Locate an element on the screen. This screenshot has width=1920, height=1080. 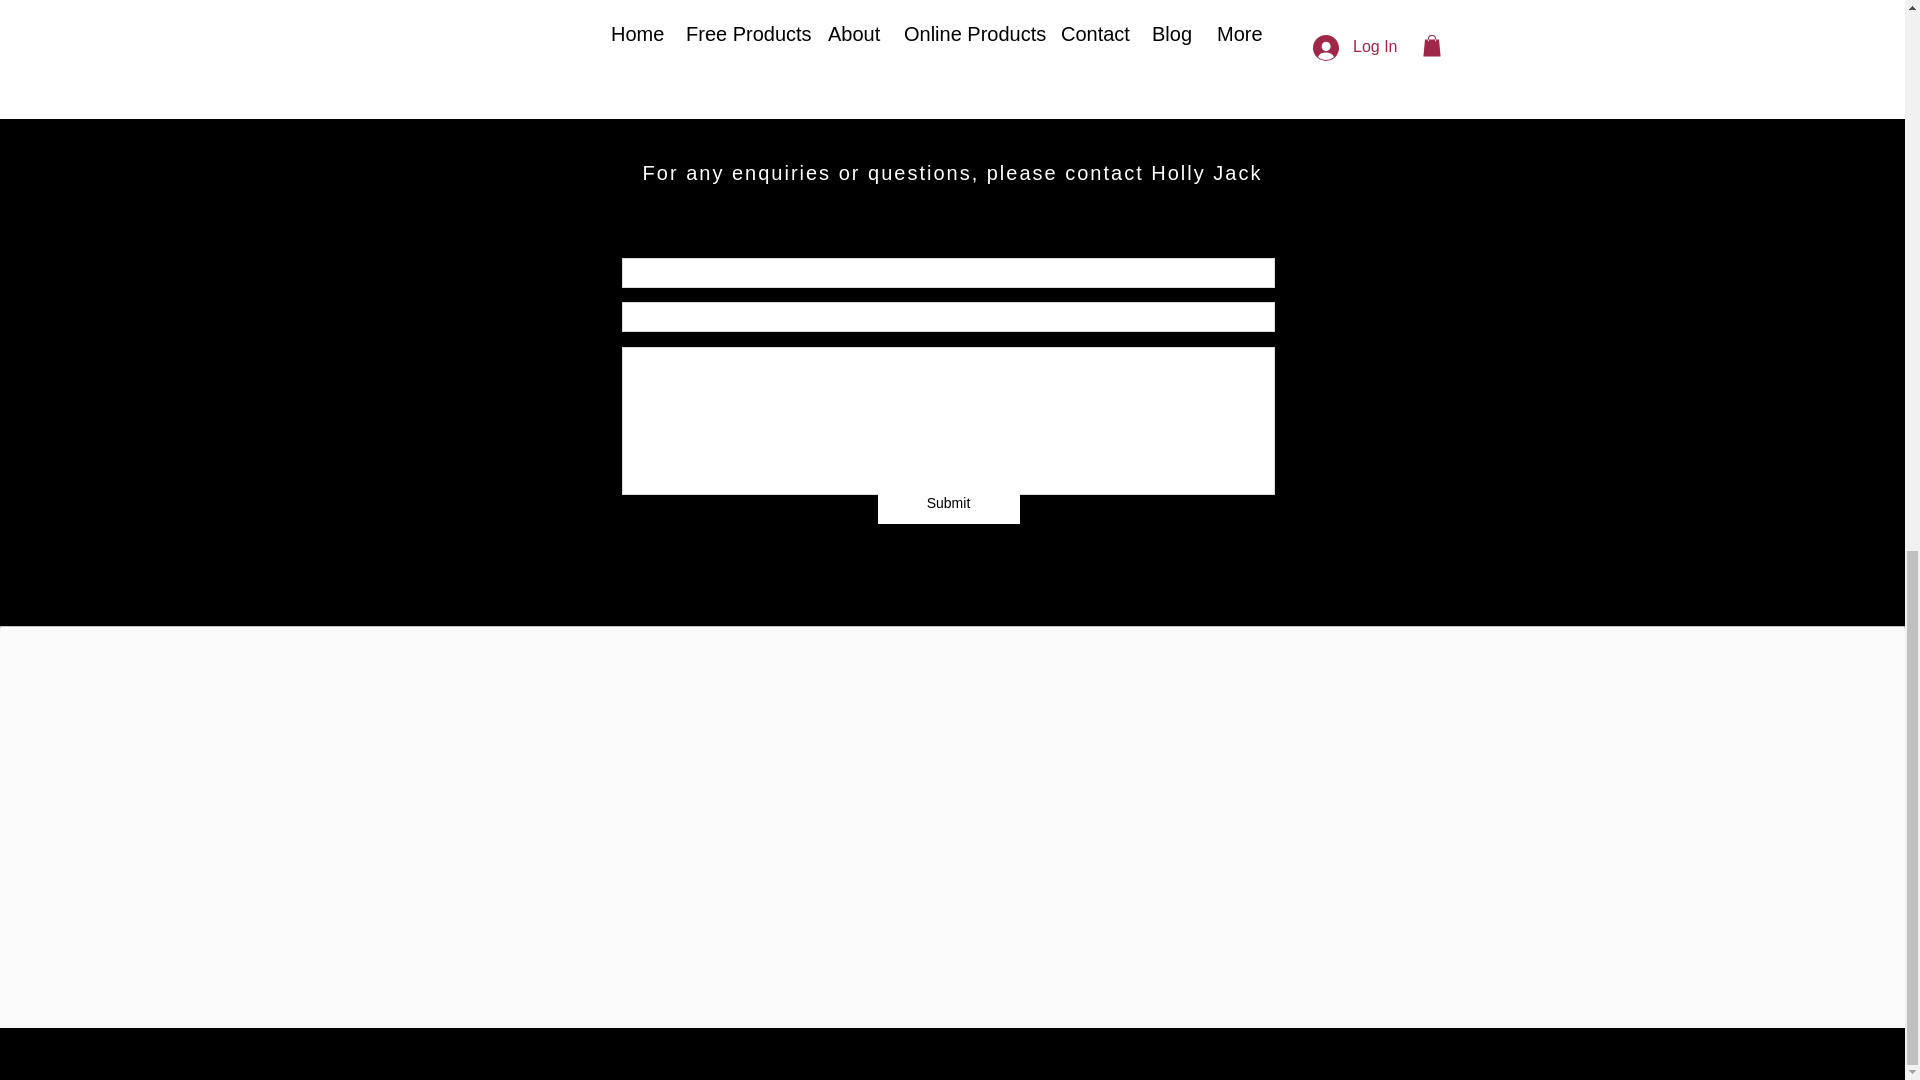
FAQ  is located at coordinates (643, 880).